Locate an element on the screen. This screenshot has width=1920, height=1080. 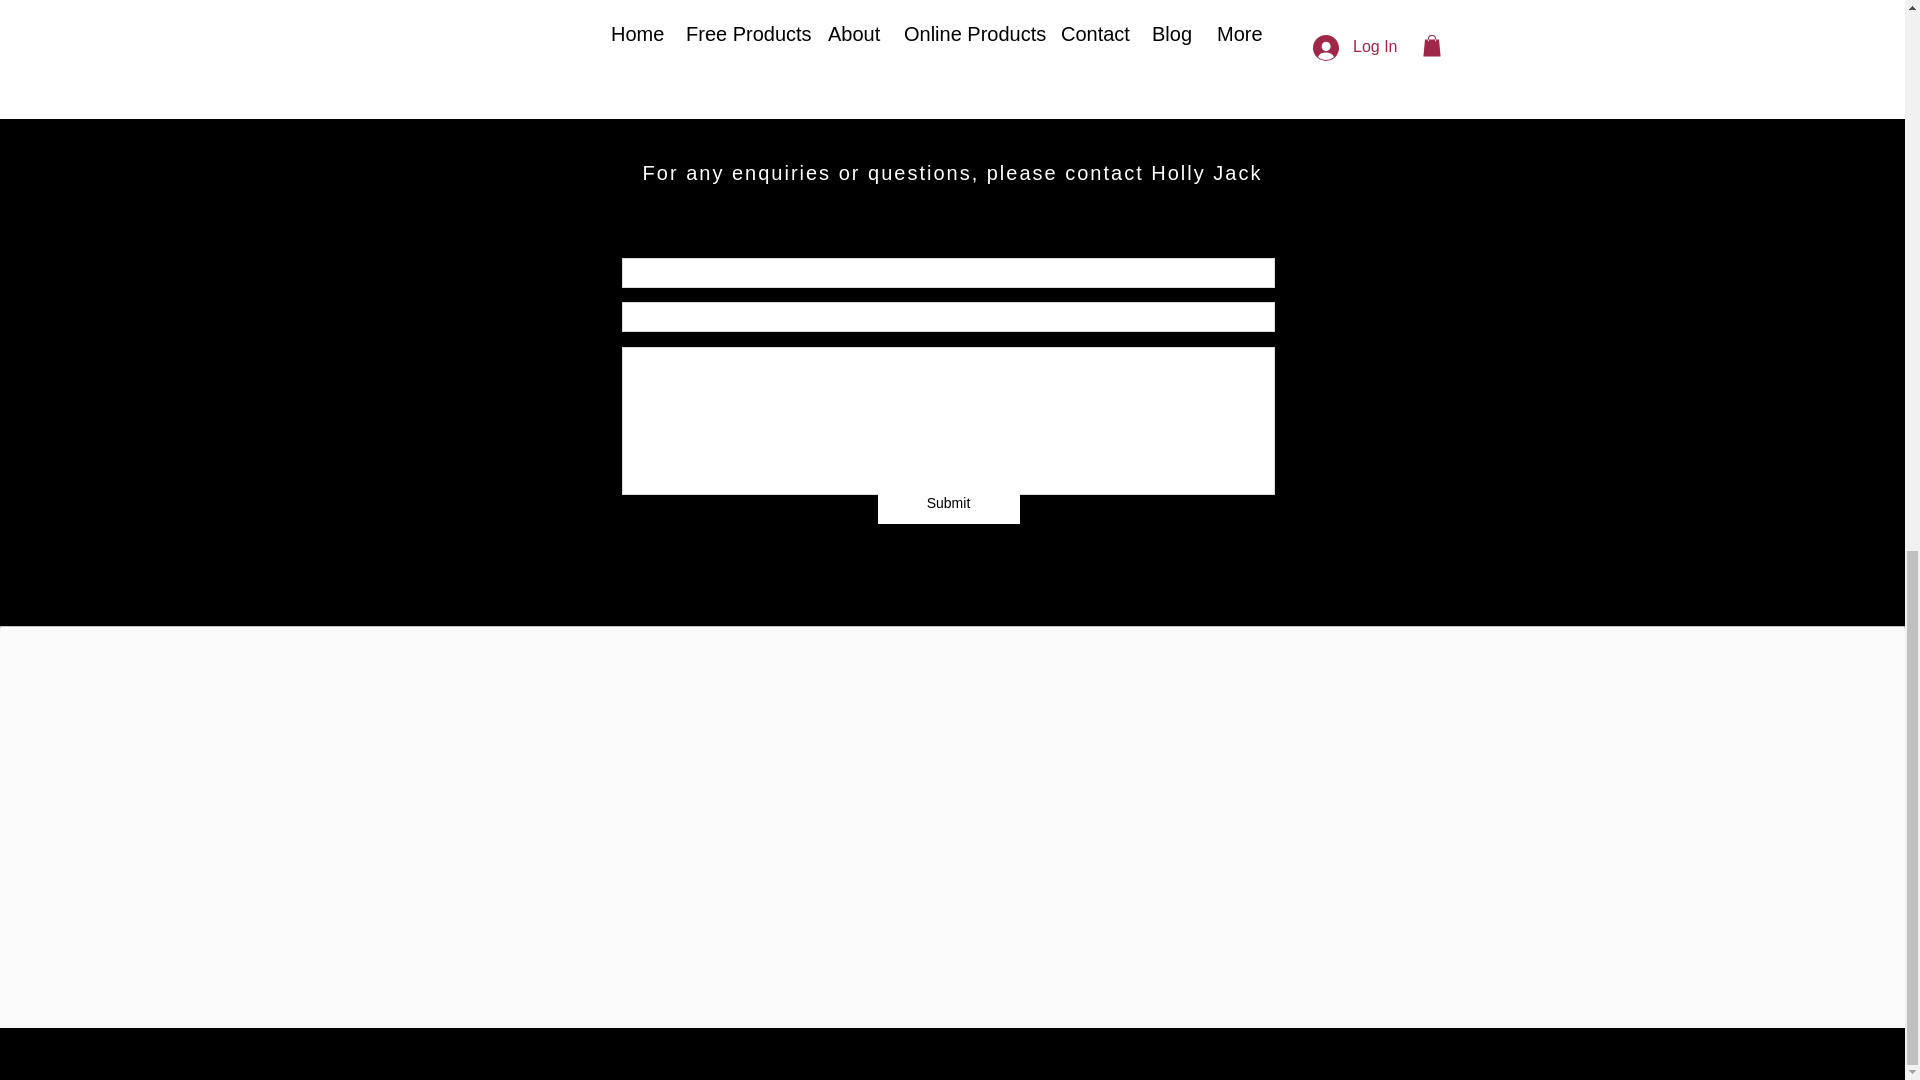
FAQ  is located at coordinates (643, 880).